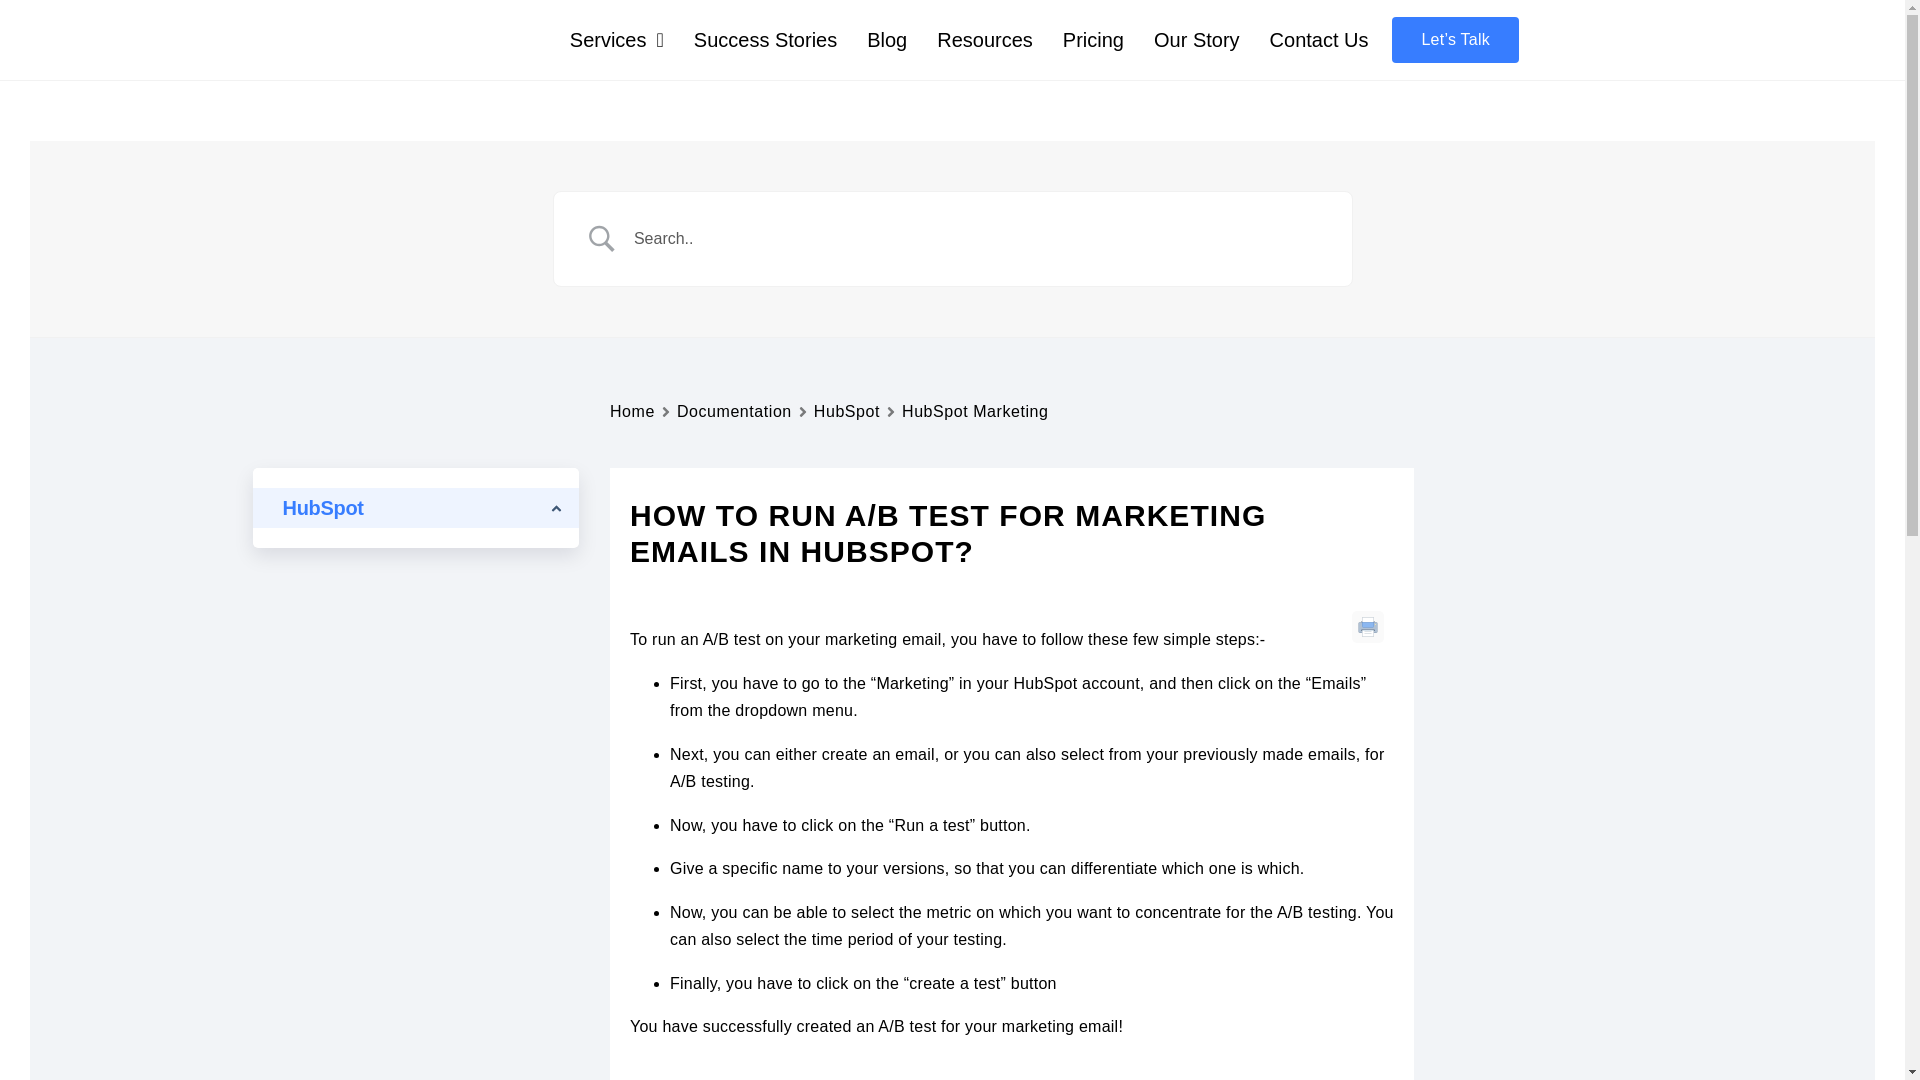  What do you see at coordinates (765, 40) in the screenshot?
I see `Success Stories` at bounding box center [765, 40].